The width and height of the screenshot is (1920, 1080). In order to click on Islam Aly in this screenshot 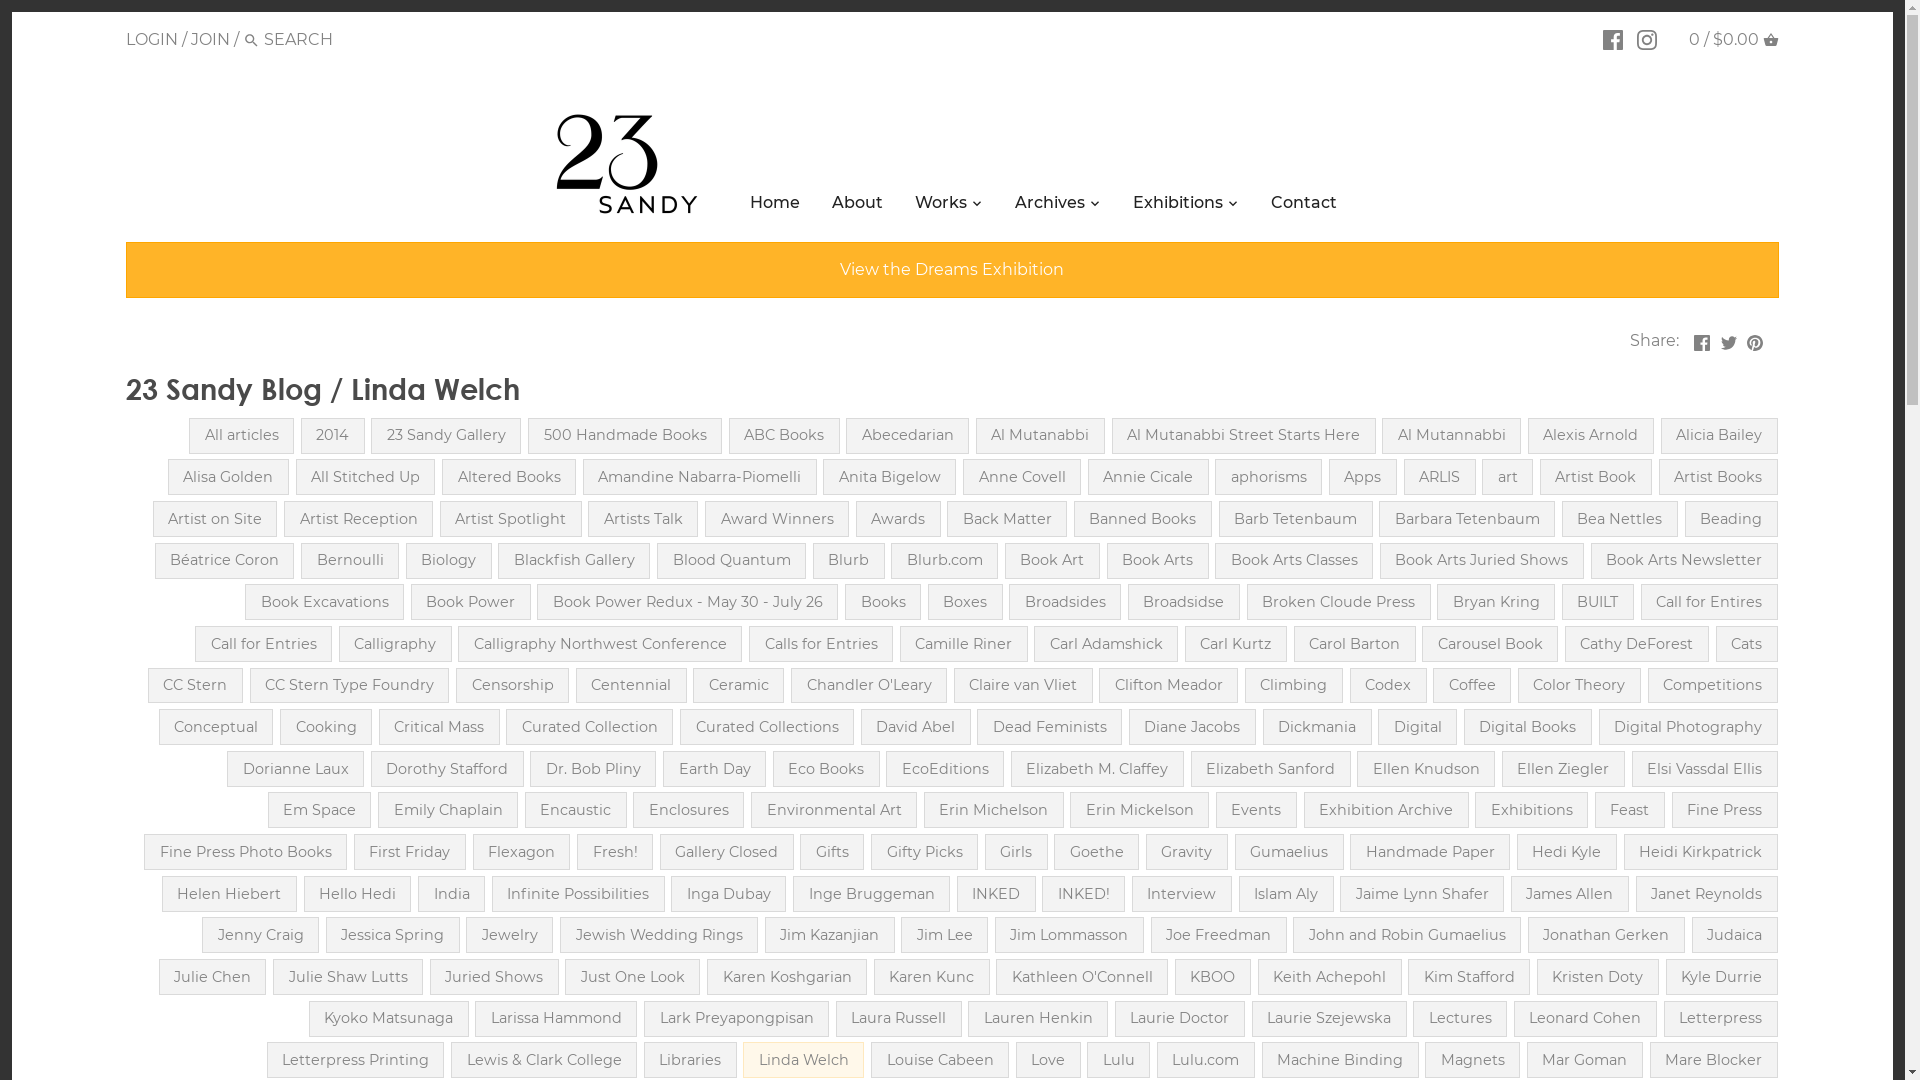, I will do `click(1286, 894)`.